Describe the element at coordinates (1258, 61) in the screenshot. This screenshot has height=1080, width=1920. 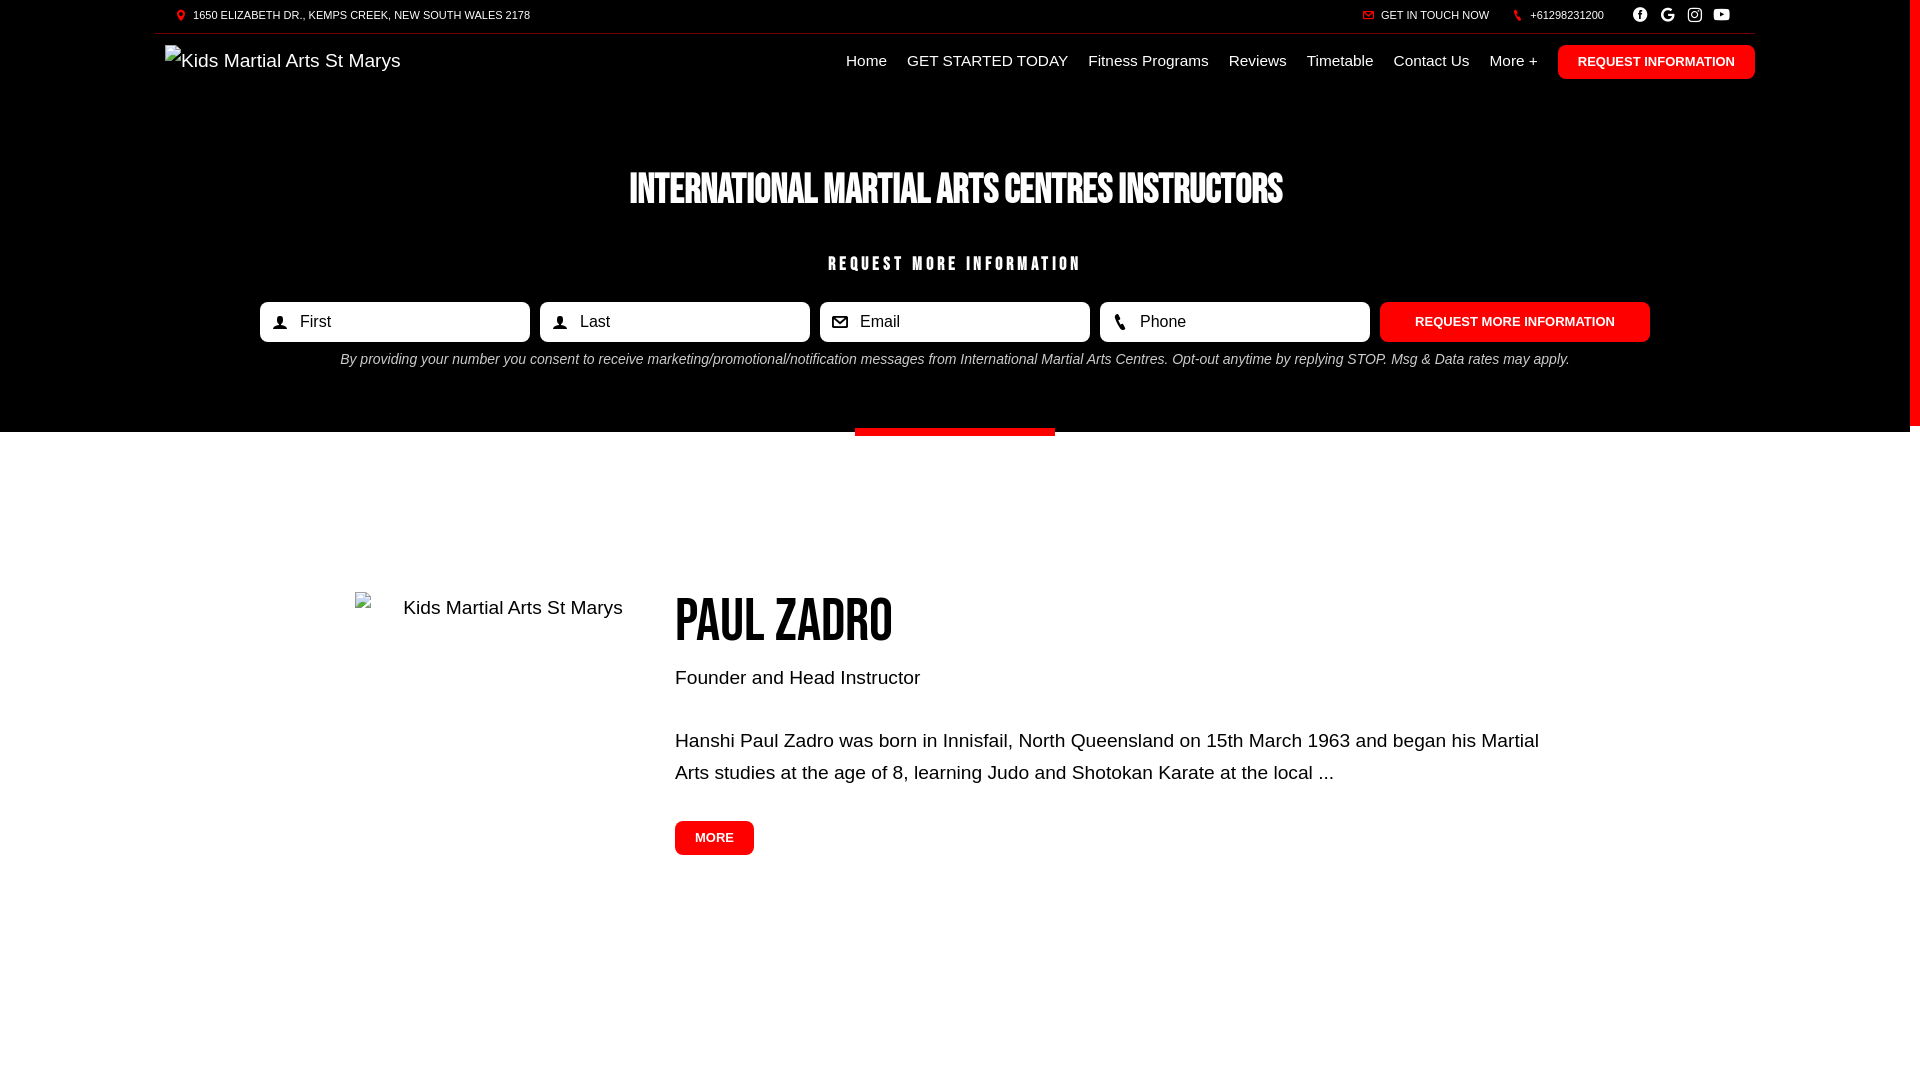
I see `Reviews` at that location.